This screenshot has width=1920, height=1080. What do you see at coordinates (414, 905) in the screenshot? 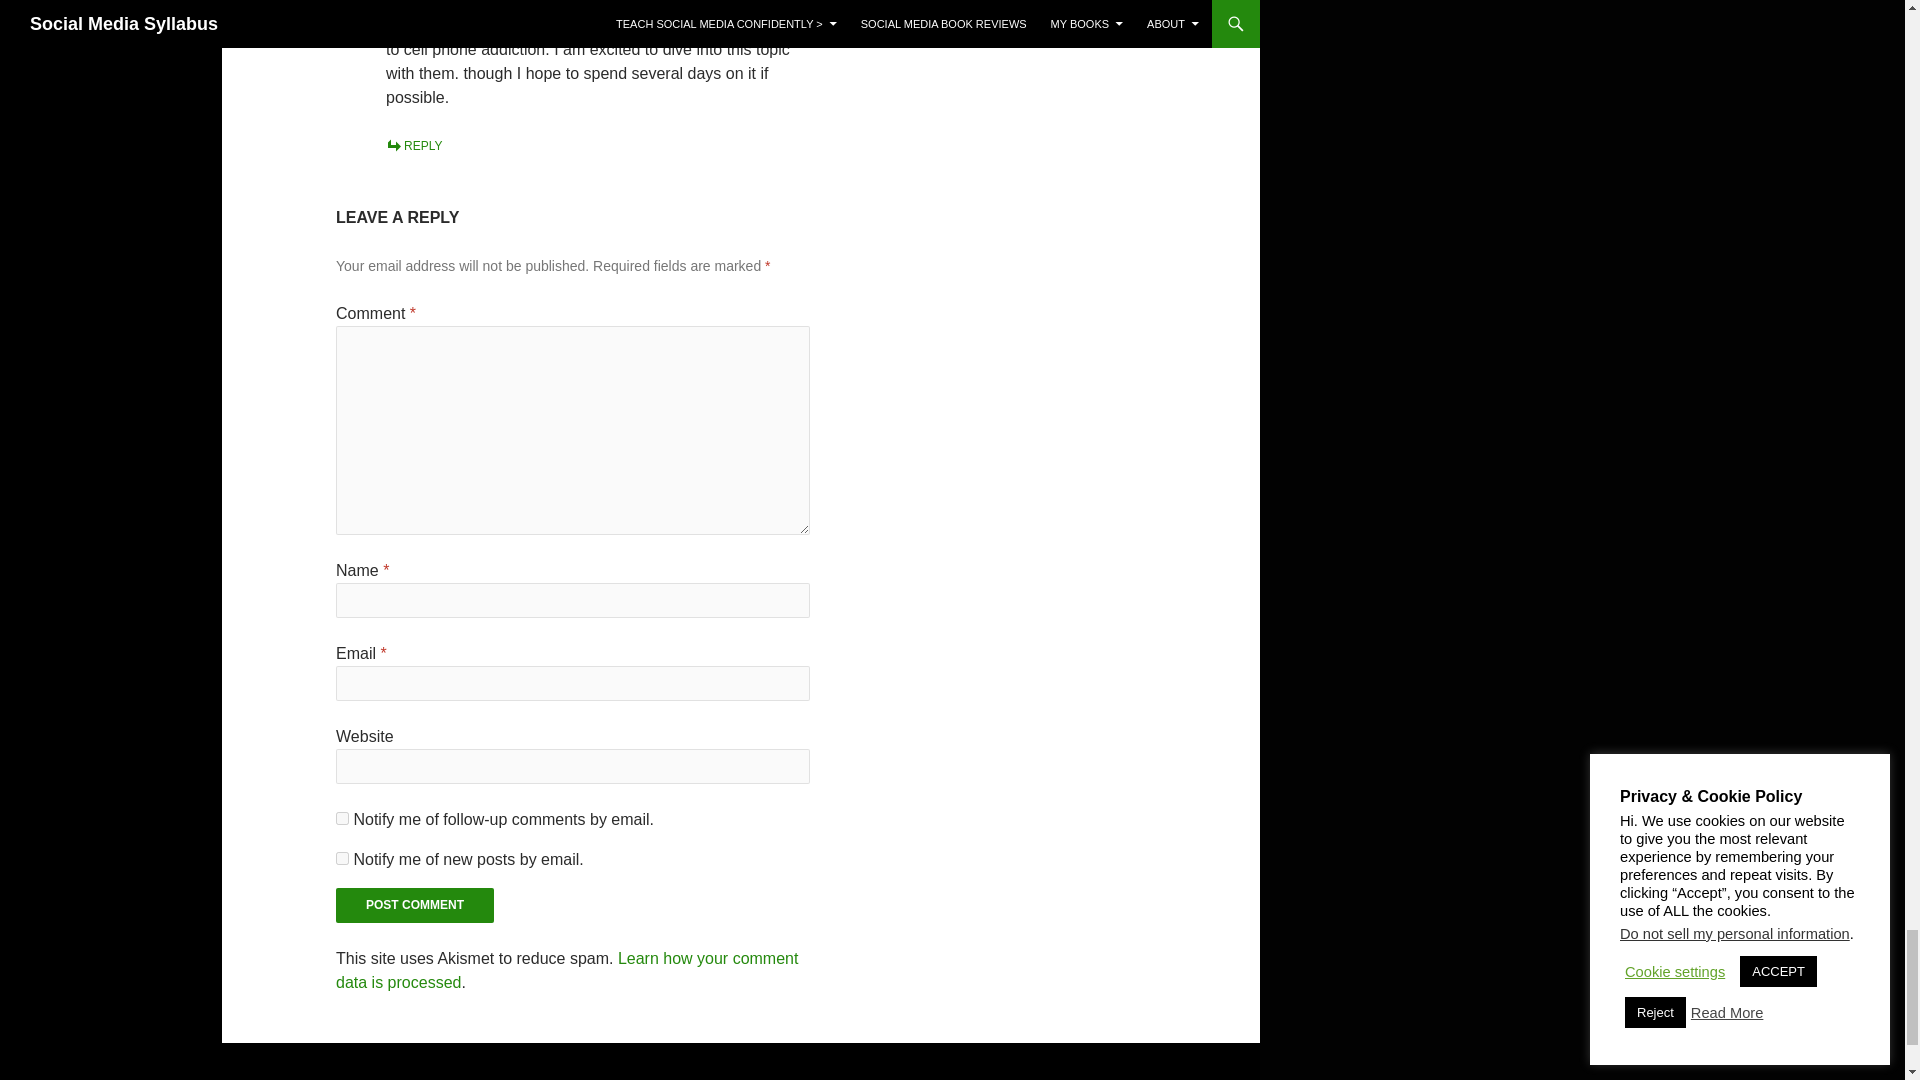
I see `Post Comment` at bounding box center [414, 905].